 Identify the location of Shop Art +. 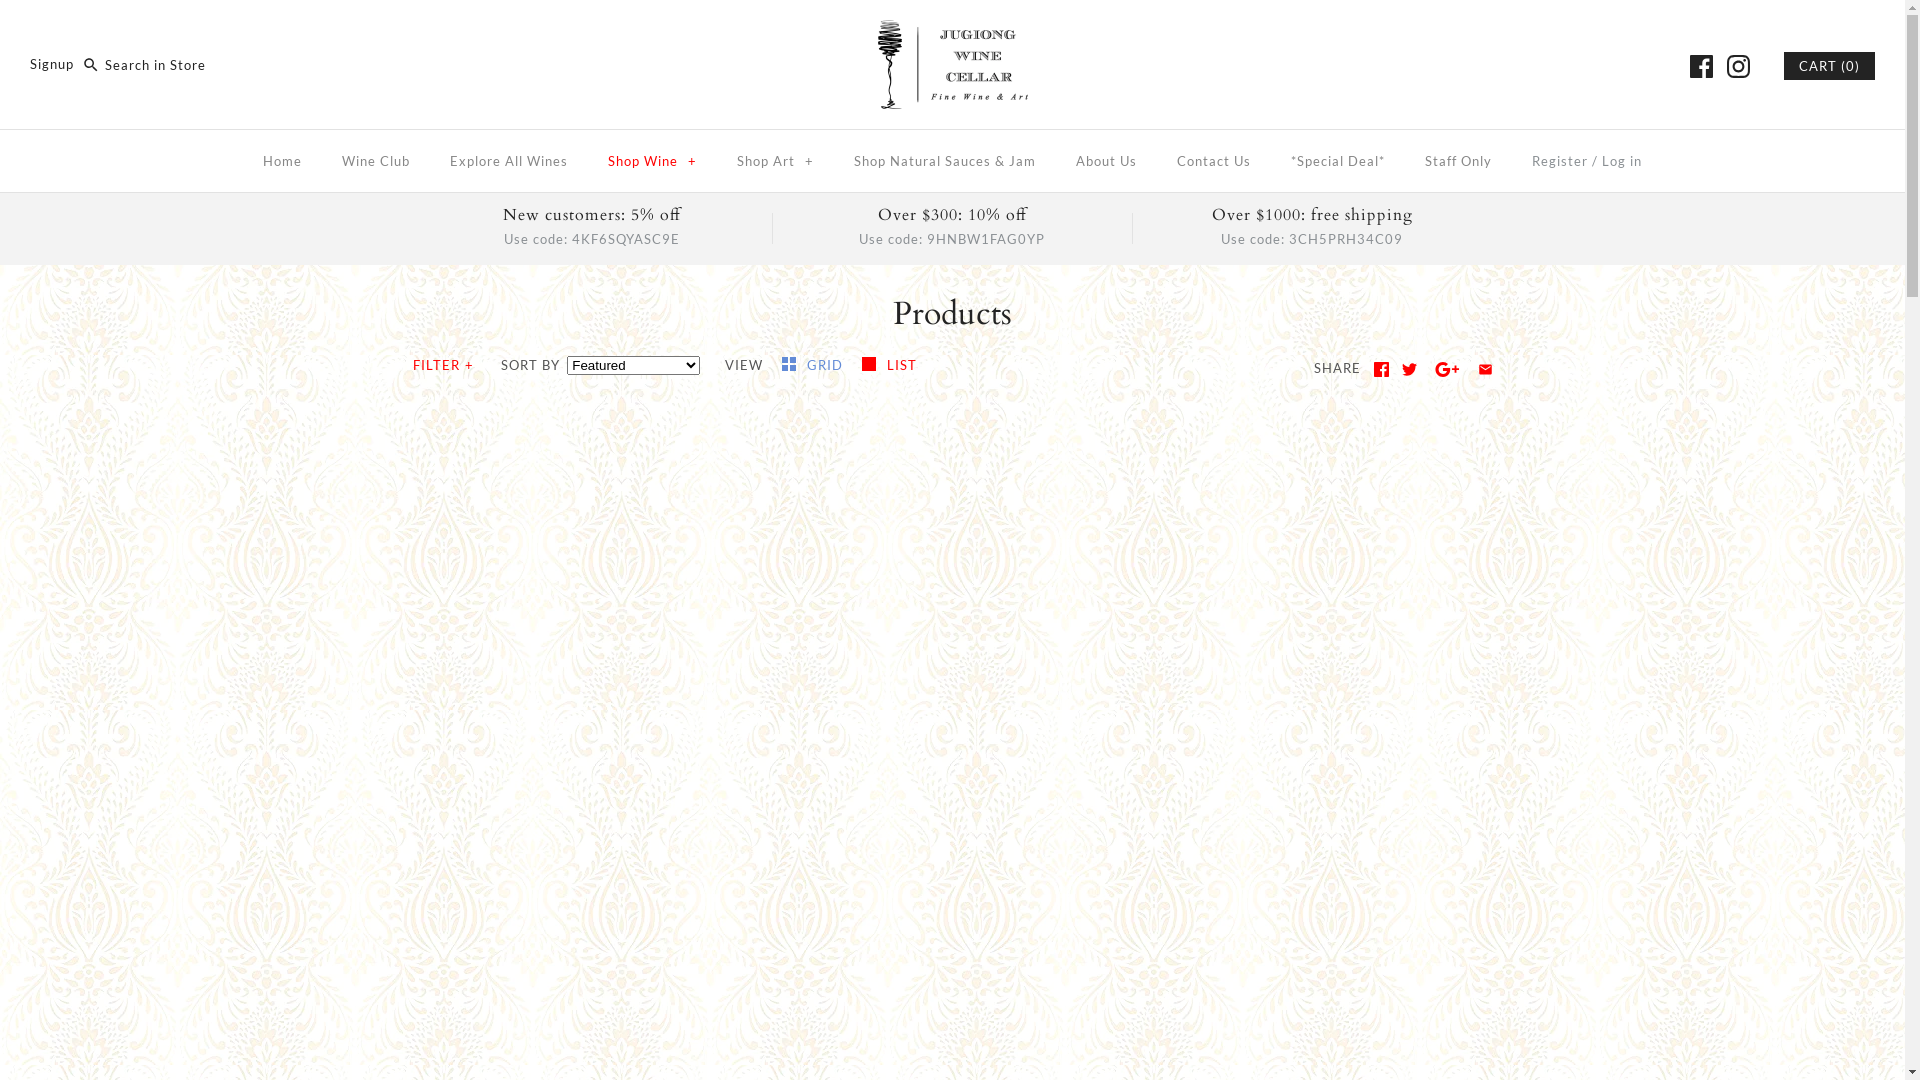
(776, 160).